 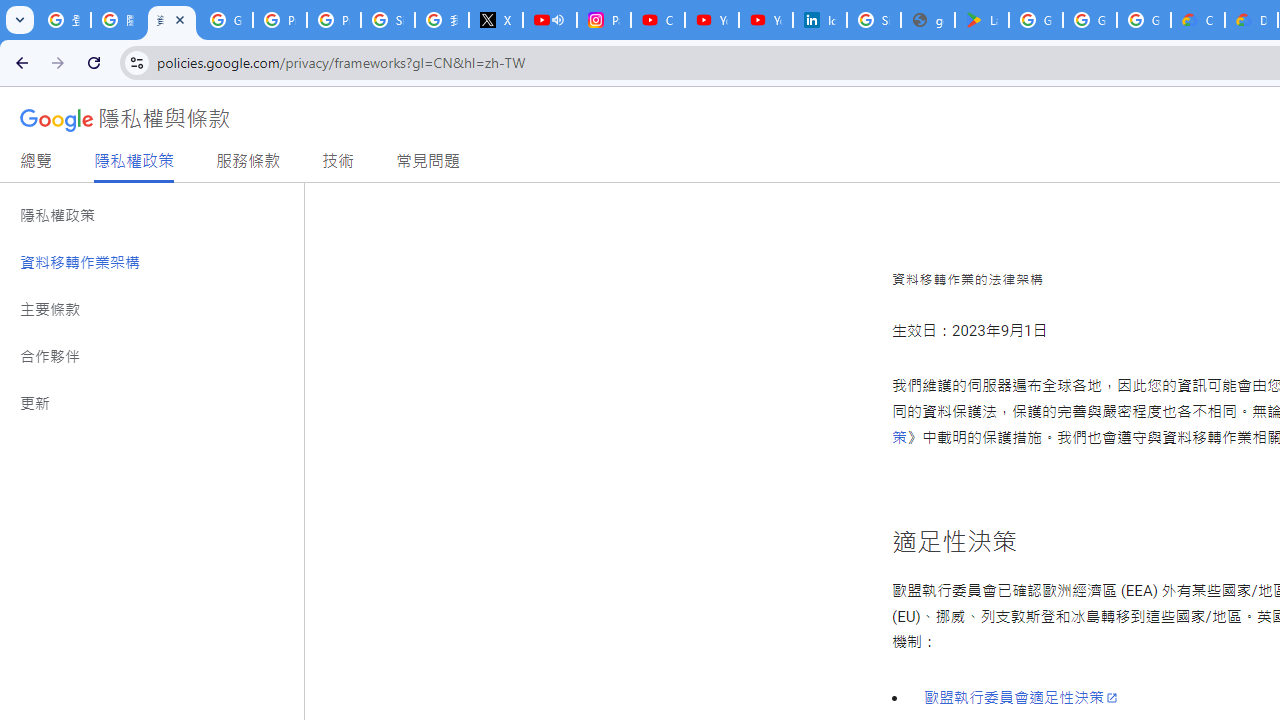 What do you see at coordinates (766, 20) in the screenshot?
I see `YouTube Culture & Trends - YouTube Top 10, 2021` at bounding box center [766, 20].